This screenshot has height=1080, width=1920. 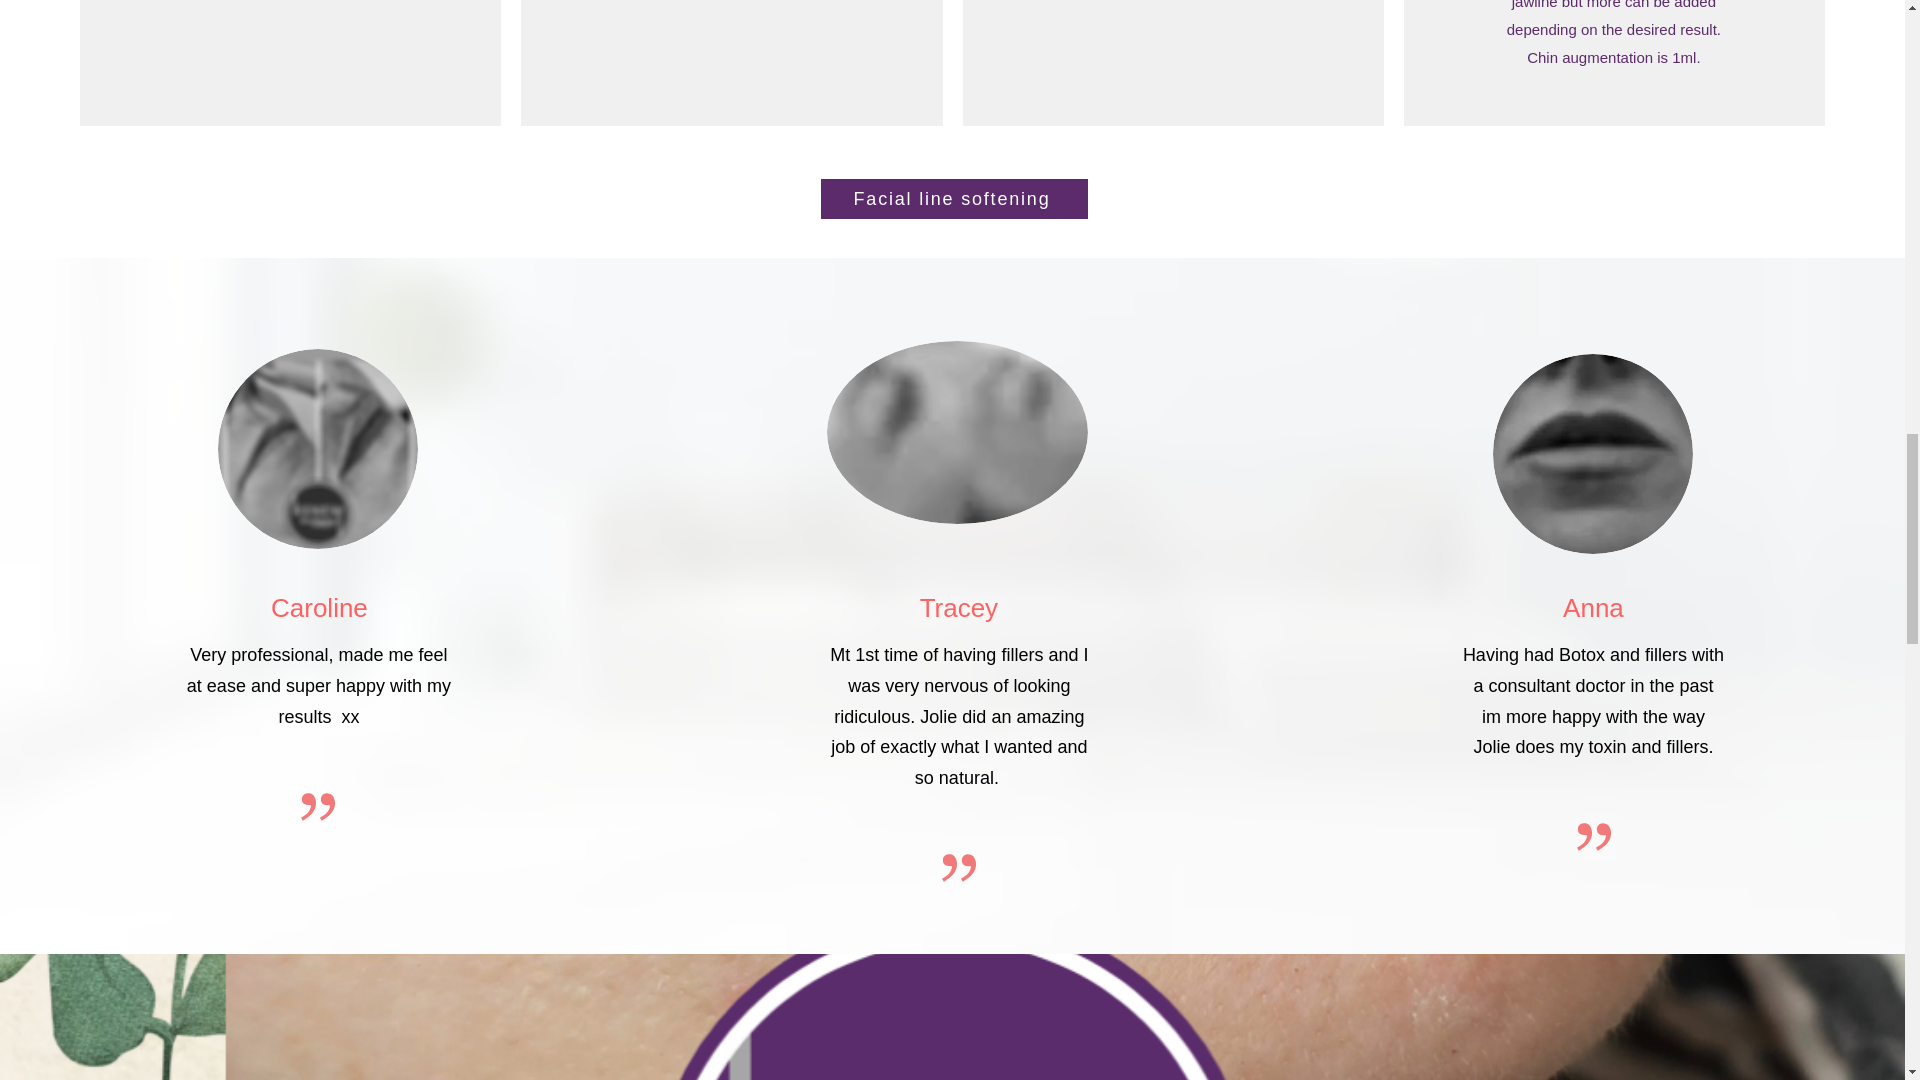 What do you see at coordinates (1593, 454) in the screenshot?
I see `GettyImages-145680711.jpg` at bounding box center [1593, 454].